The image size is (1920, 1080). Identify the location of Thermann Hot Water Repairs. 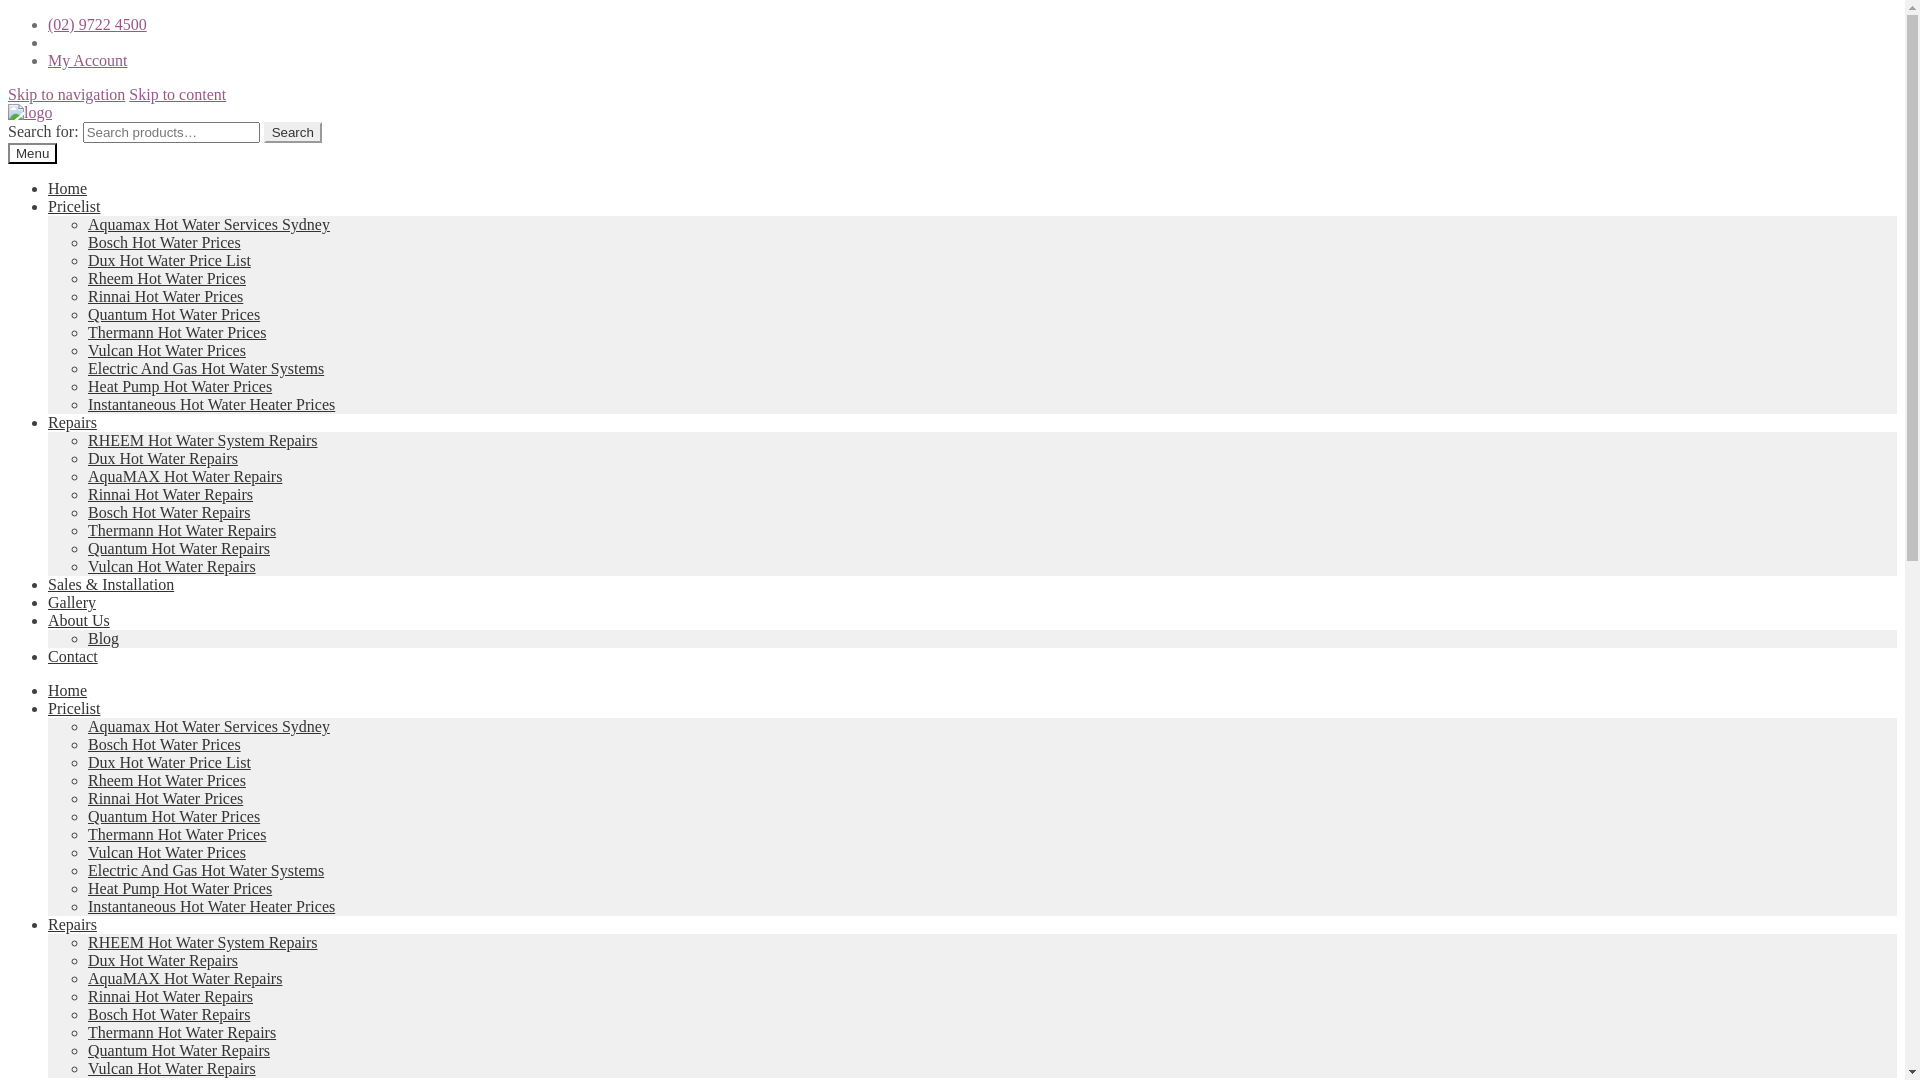
(182, 1032).